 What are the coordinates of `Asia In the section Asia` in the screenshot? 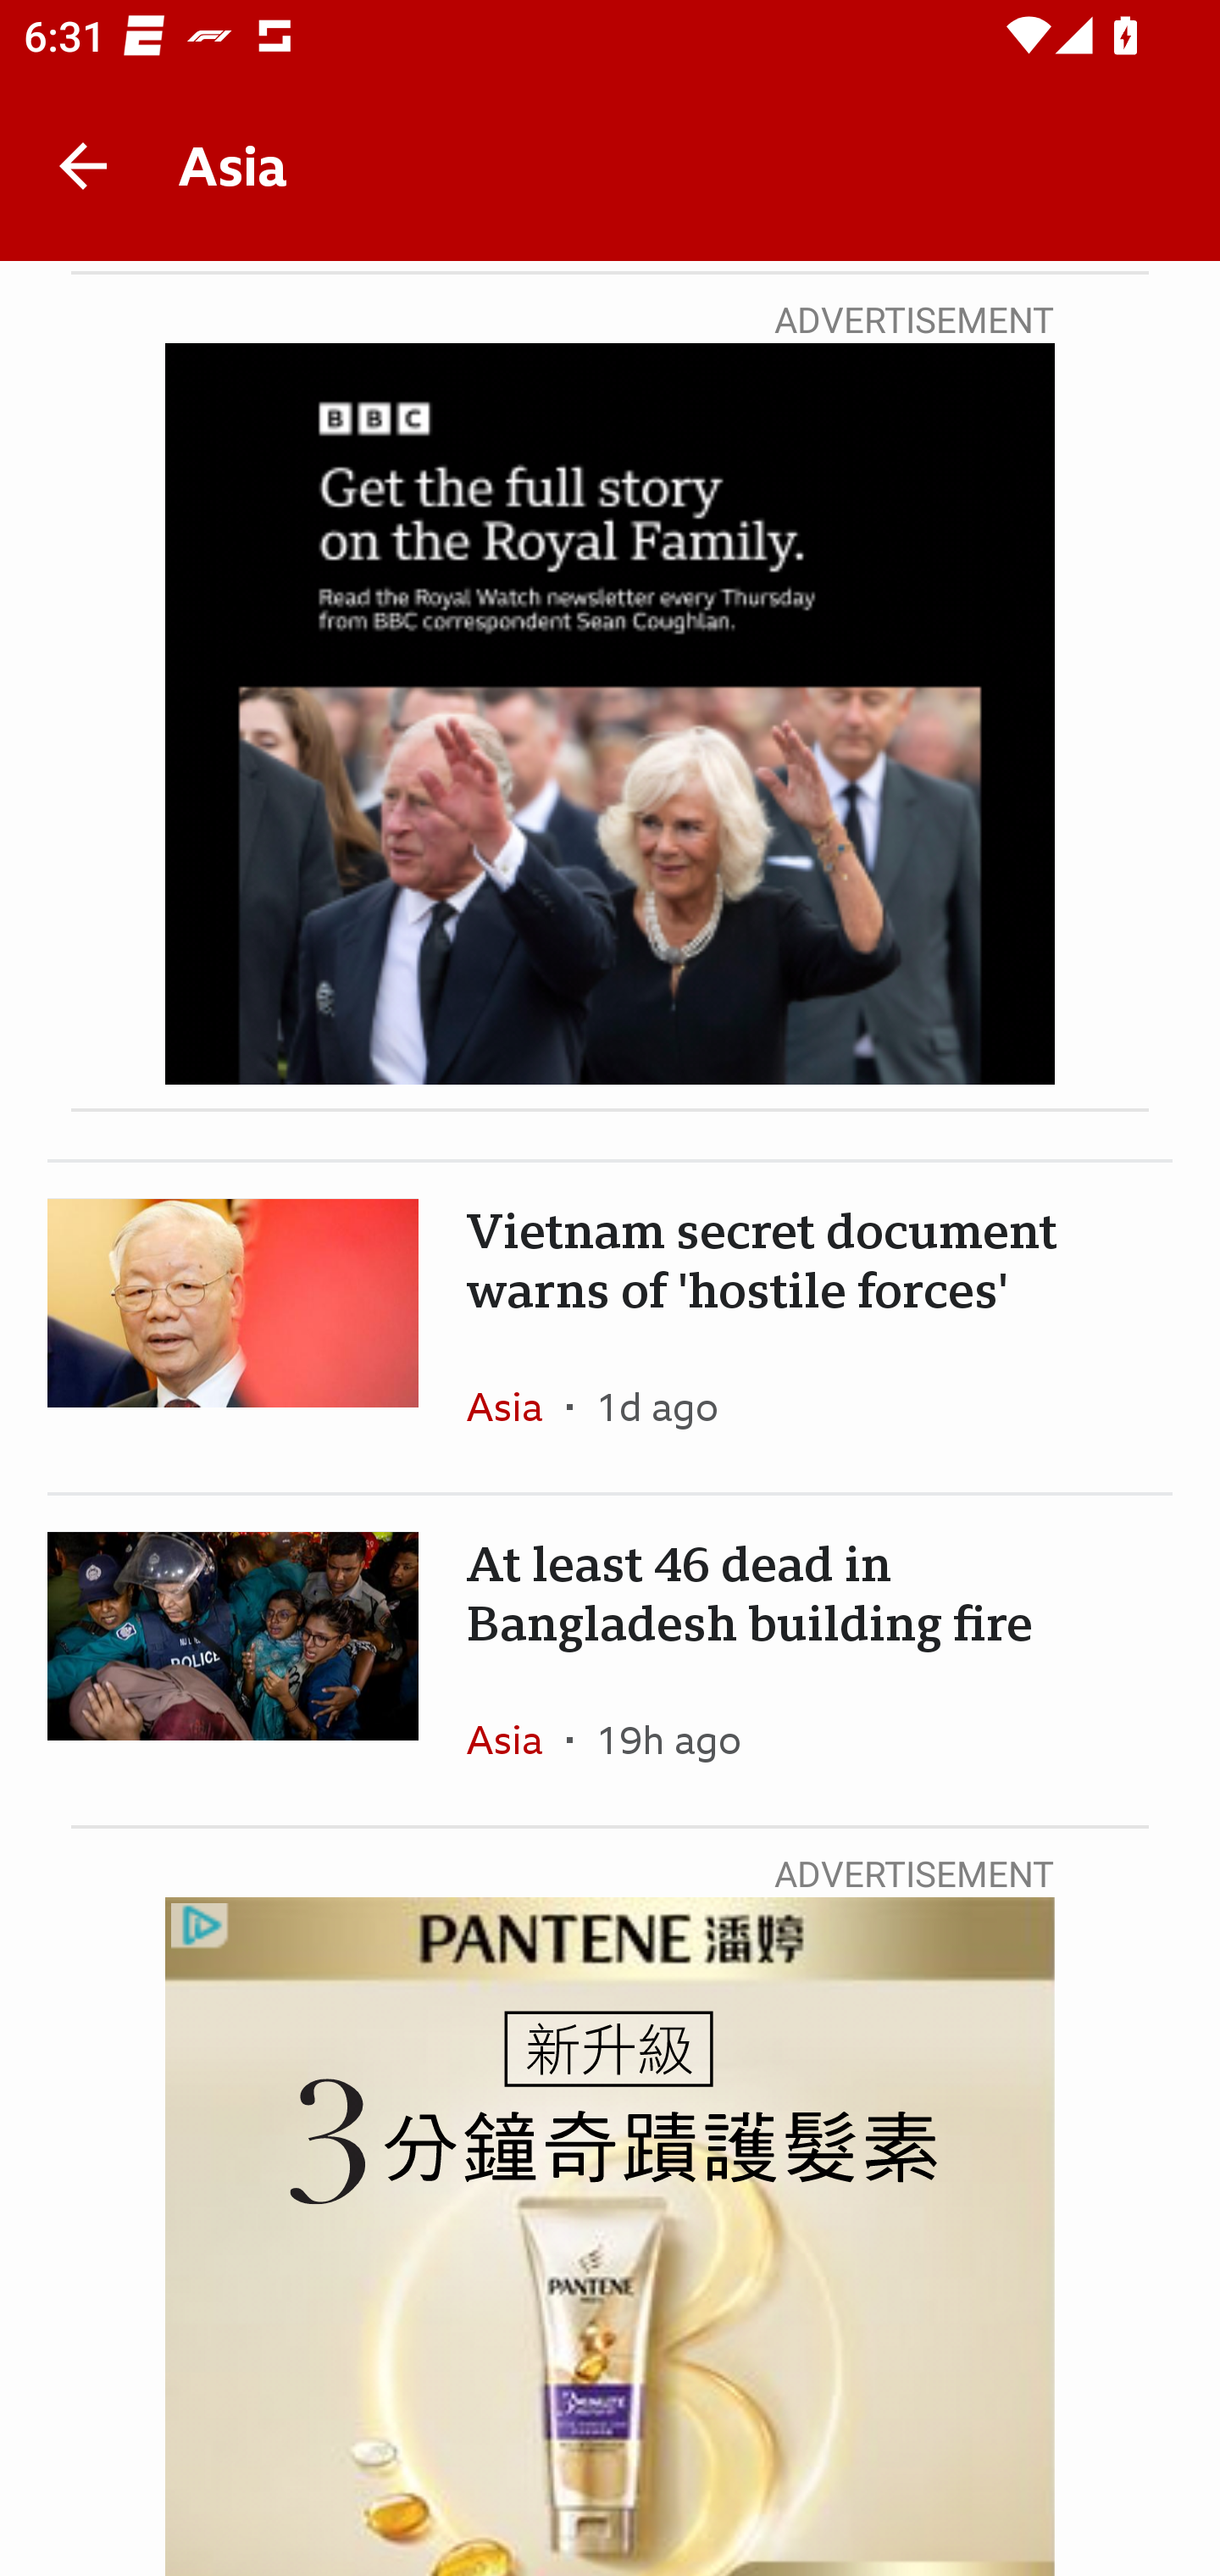 It's located at (517, 1740).